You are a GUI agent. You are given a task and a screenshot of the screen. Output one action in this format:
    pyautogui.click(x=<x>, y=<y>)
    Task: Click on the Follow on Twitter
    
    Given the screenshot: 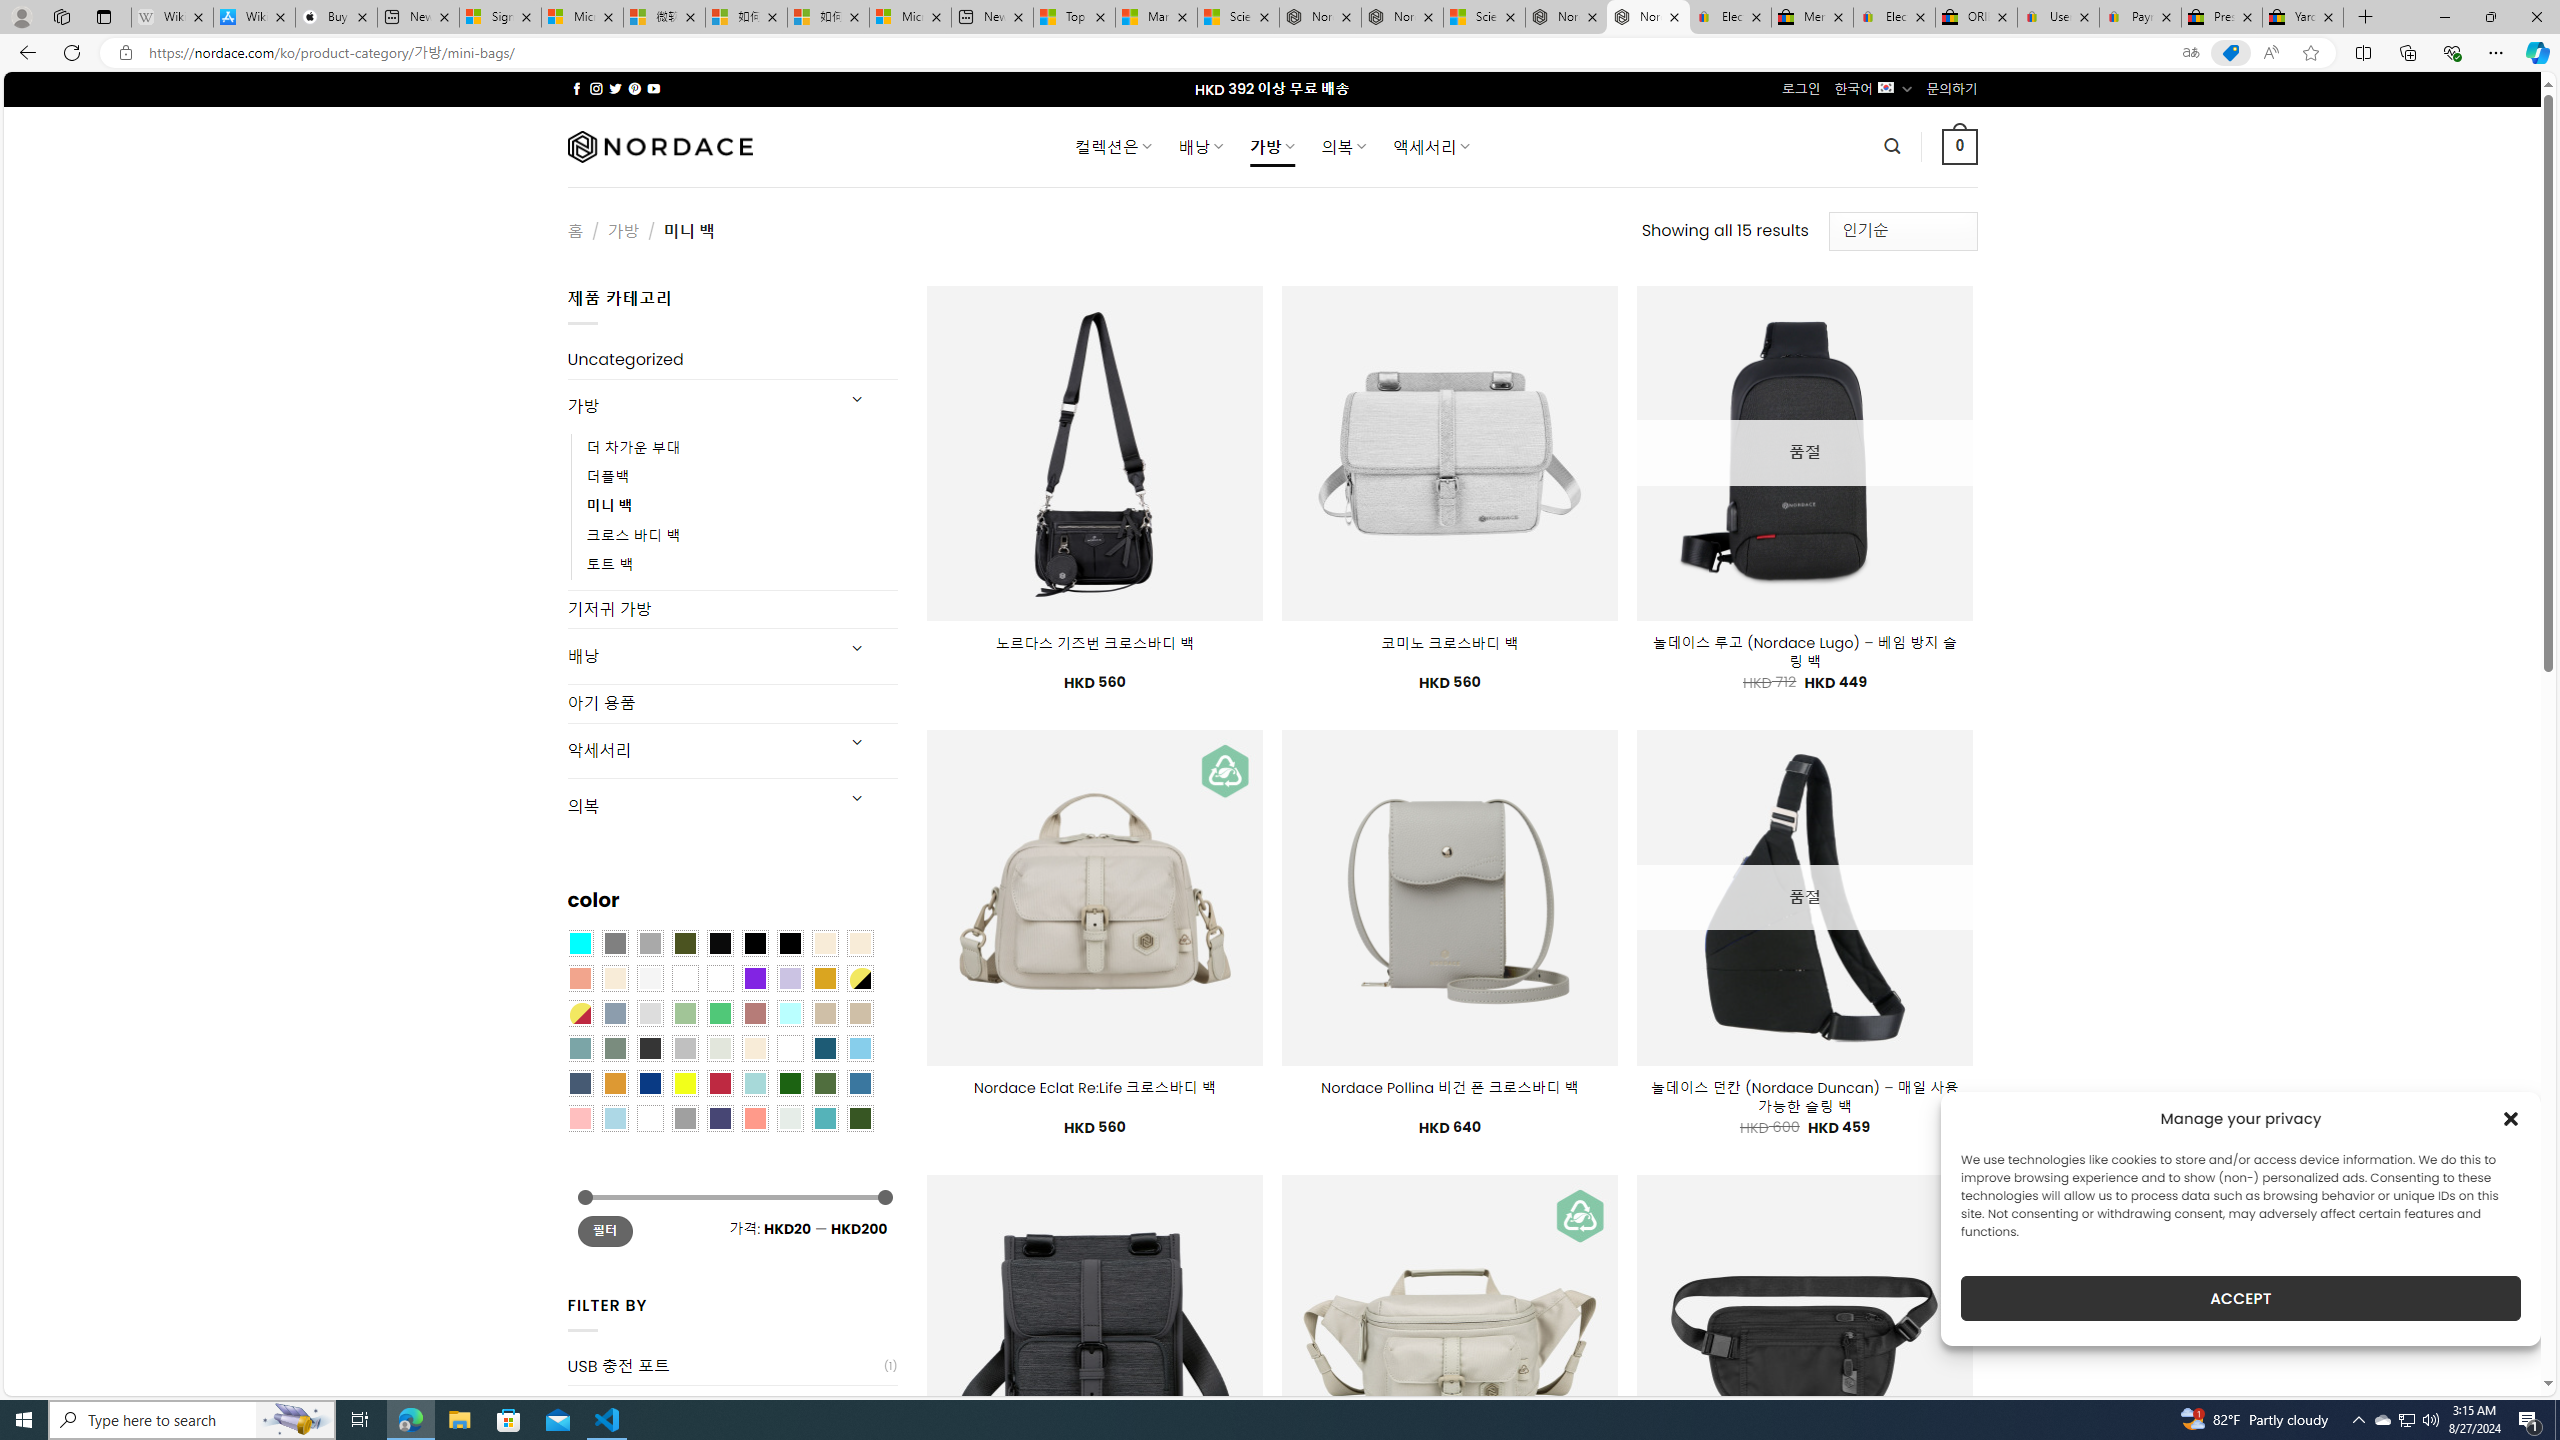 What is the action you would take?
    pyautogui.click(x=616, y=88)
    